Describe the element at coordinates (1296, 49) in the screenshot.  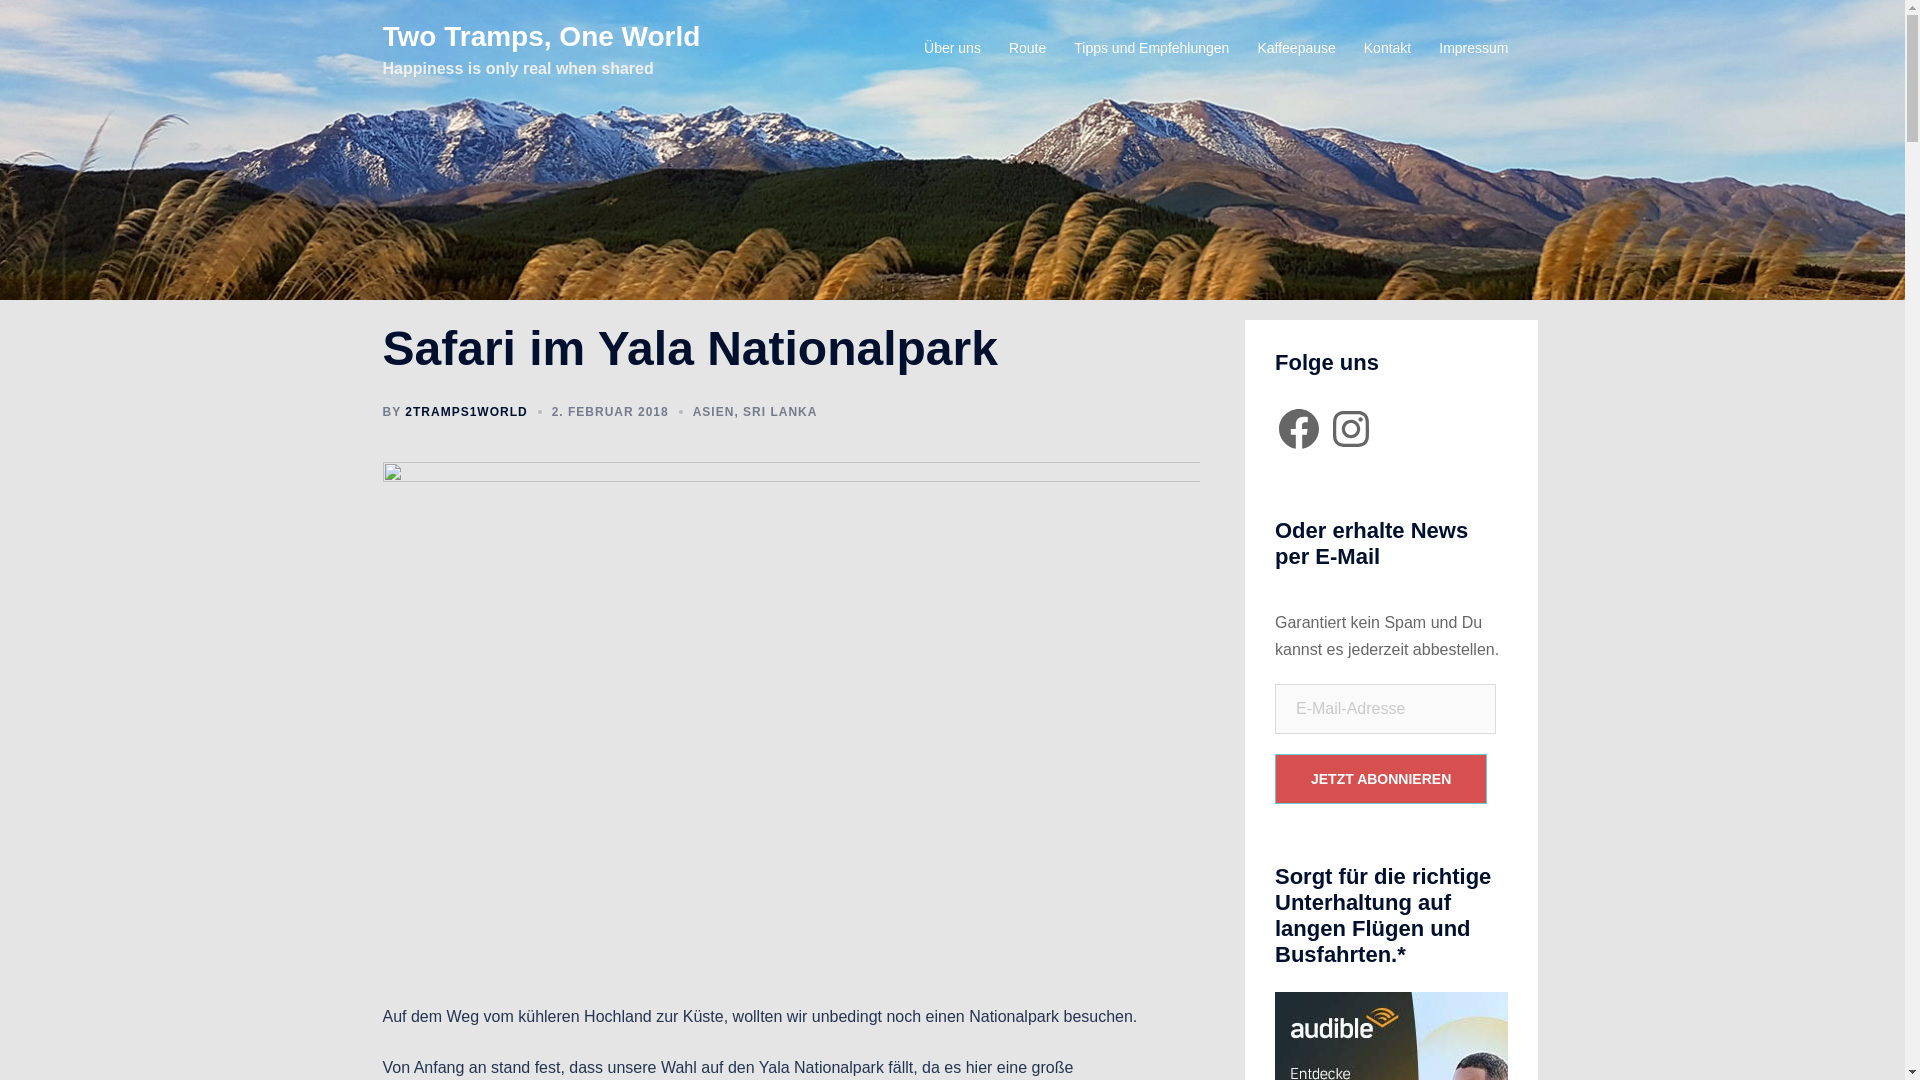
I see `Kaffeepause` at that location.